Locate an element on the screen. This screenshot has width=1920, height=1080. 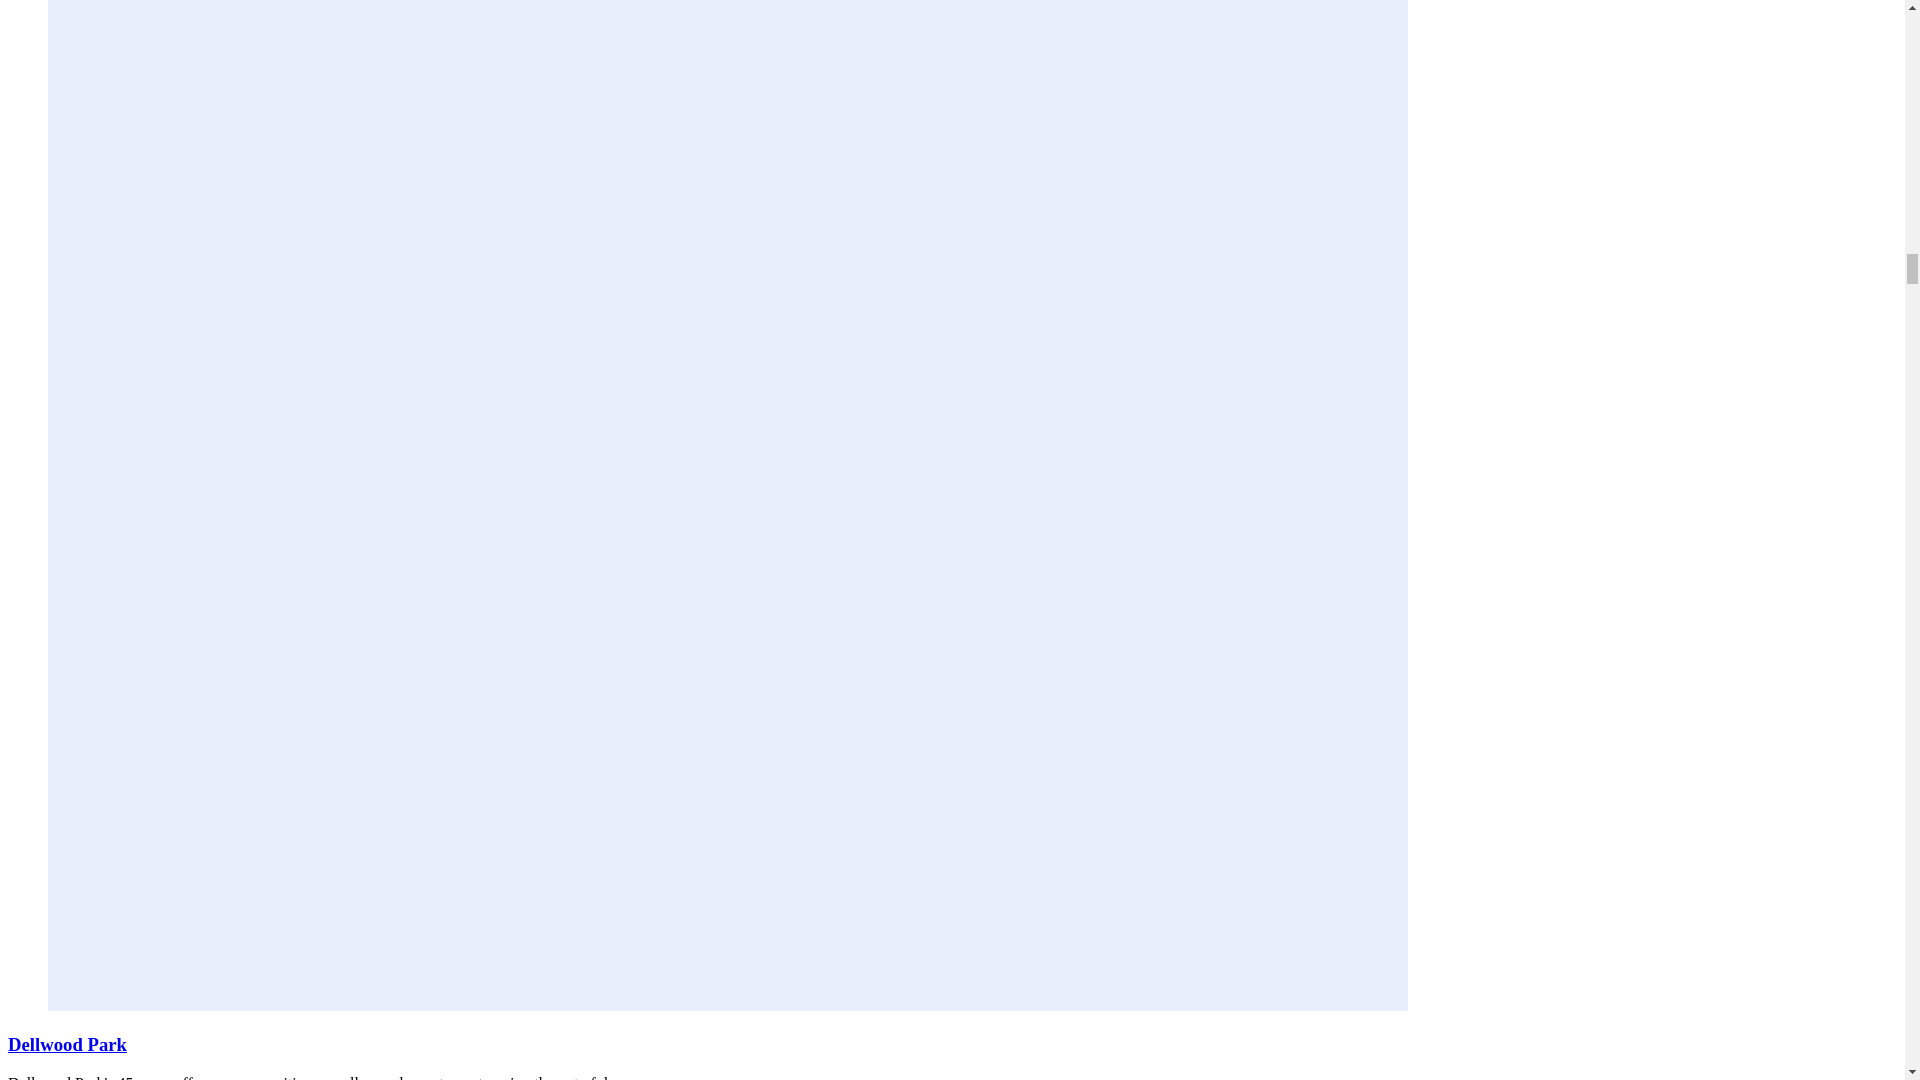
Dellwood Park is located at coordinates (66, 1044).